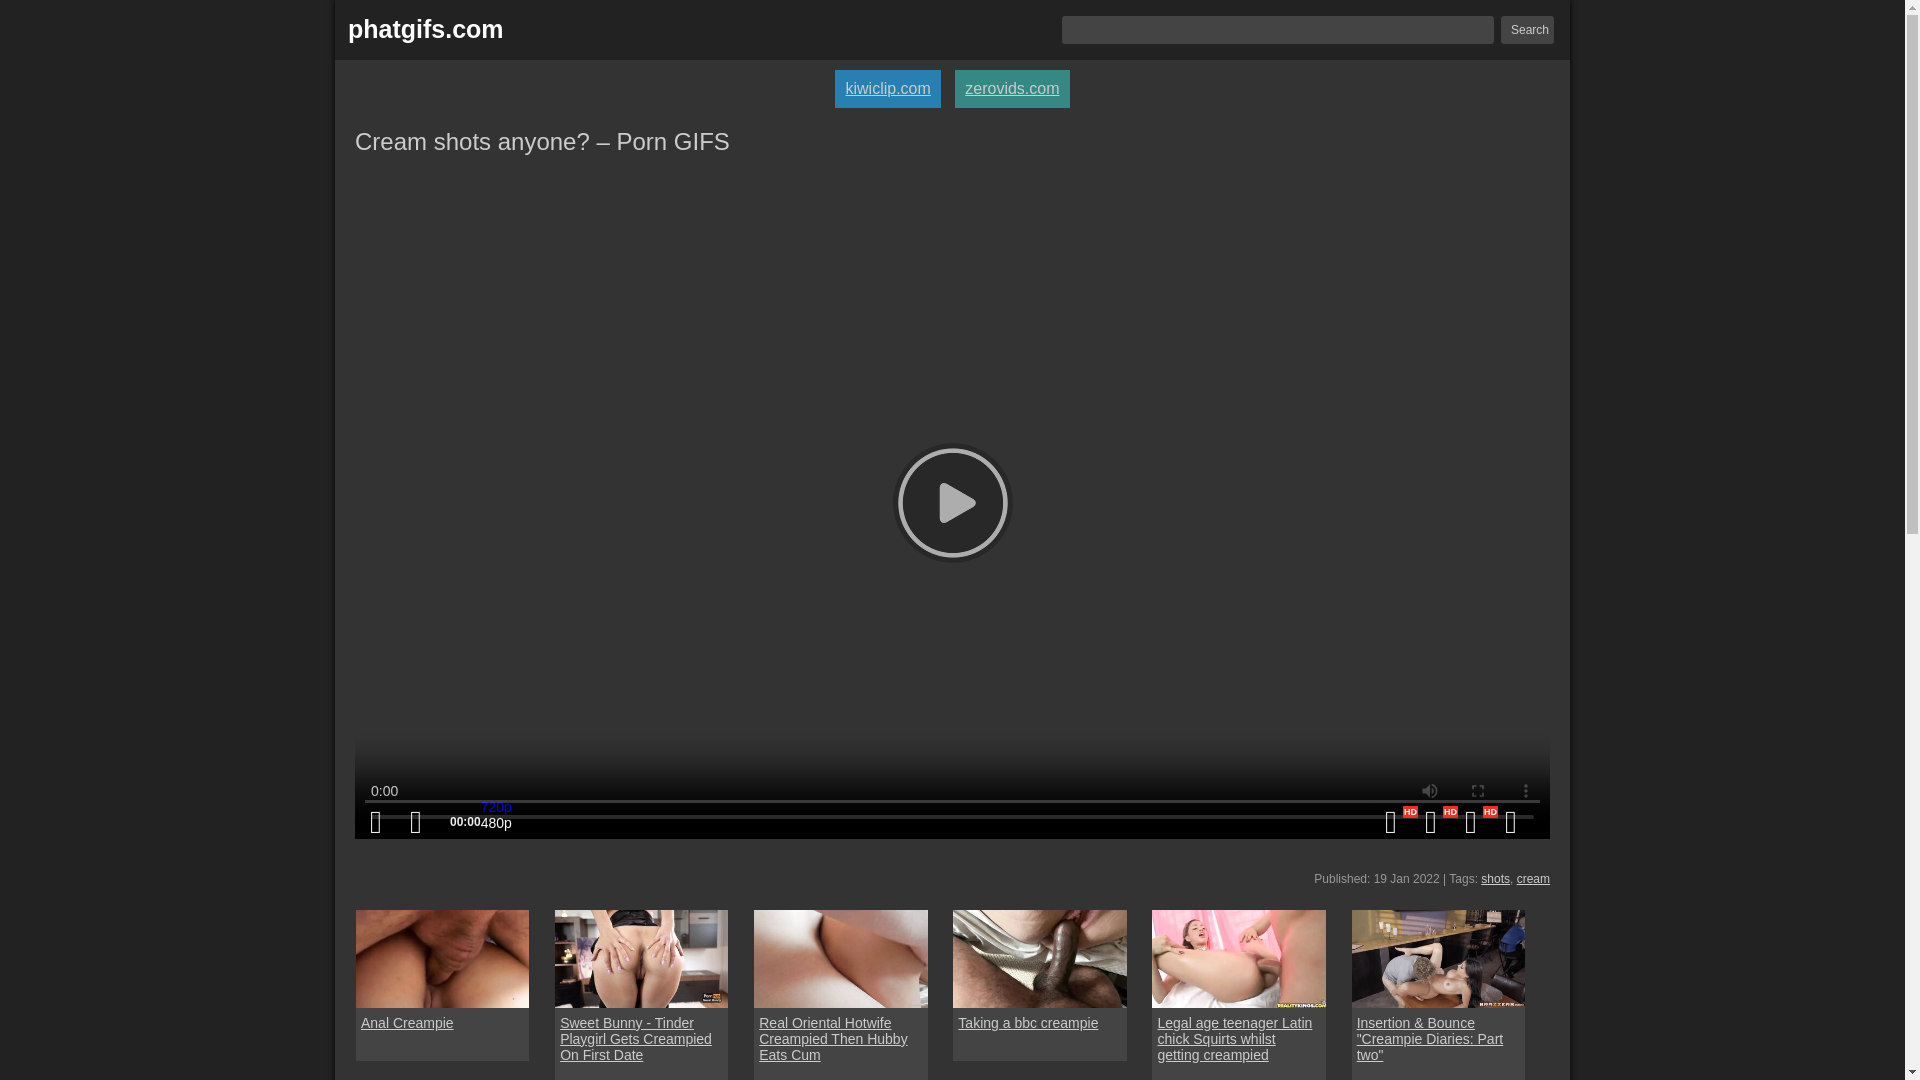 The height and width of the screenshot is (1080, 1920). Describe the element at coordinates (840, 1038) in the screenshot. I see `Real Oriental Hotwife Creampied Then Hubby Eats Cum` at that location.